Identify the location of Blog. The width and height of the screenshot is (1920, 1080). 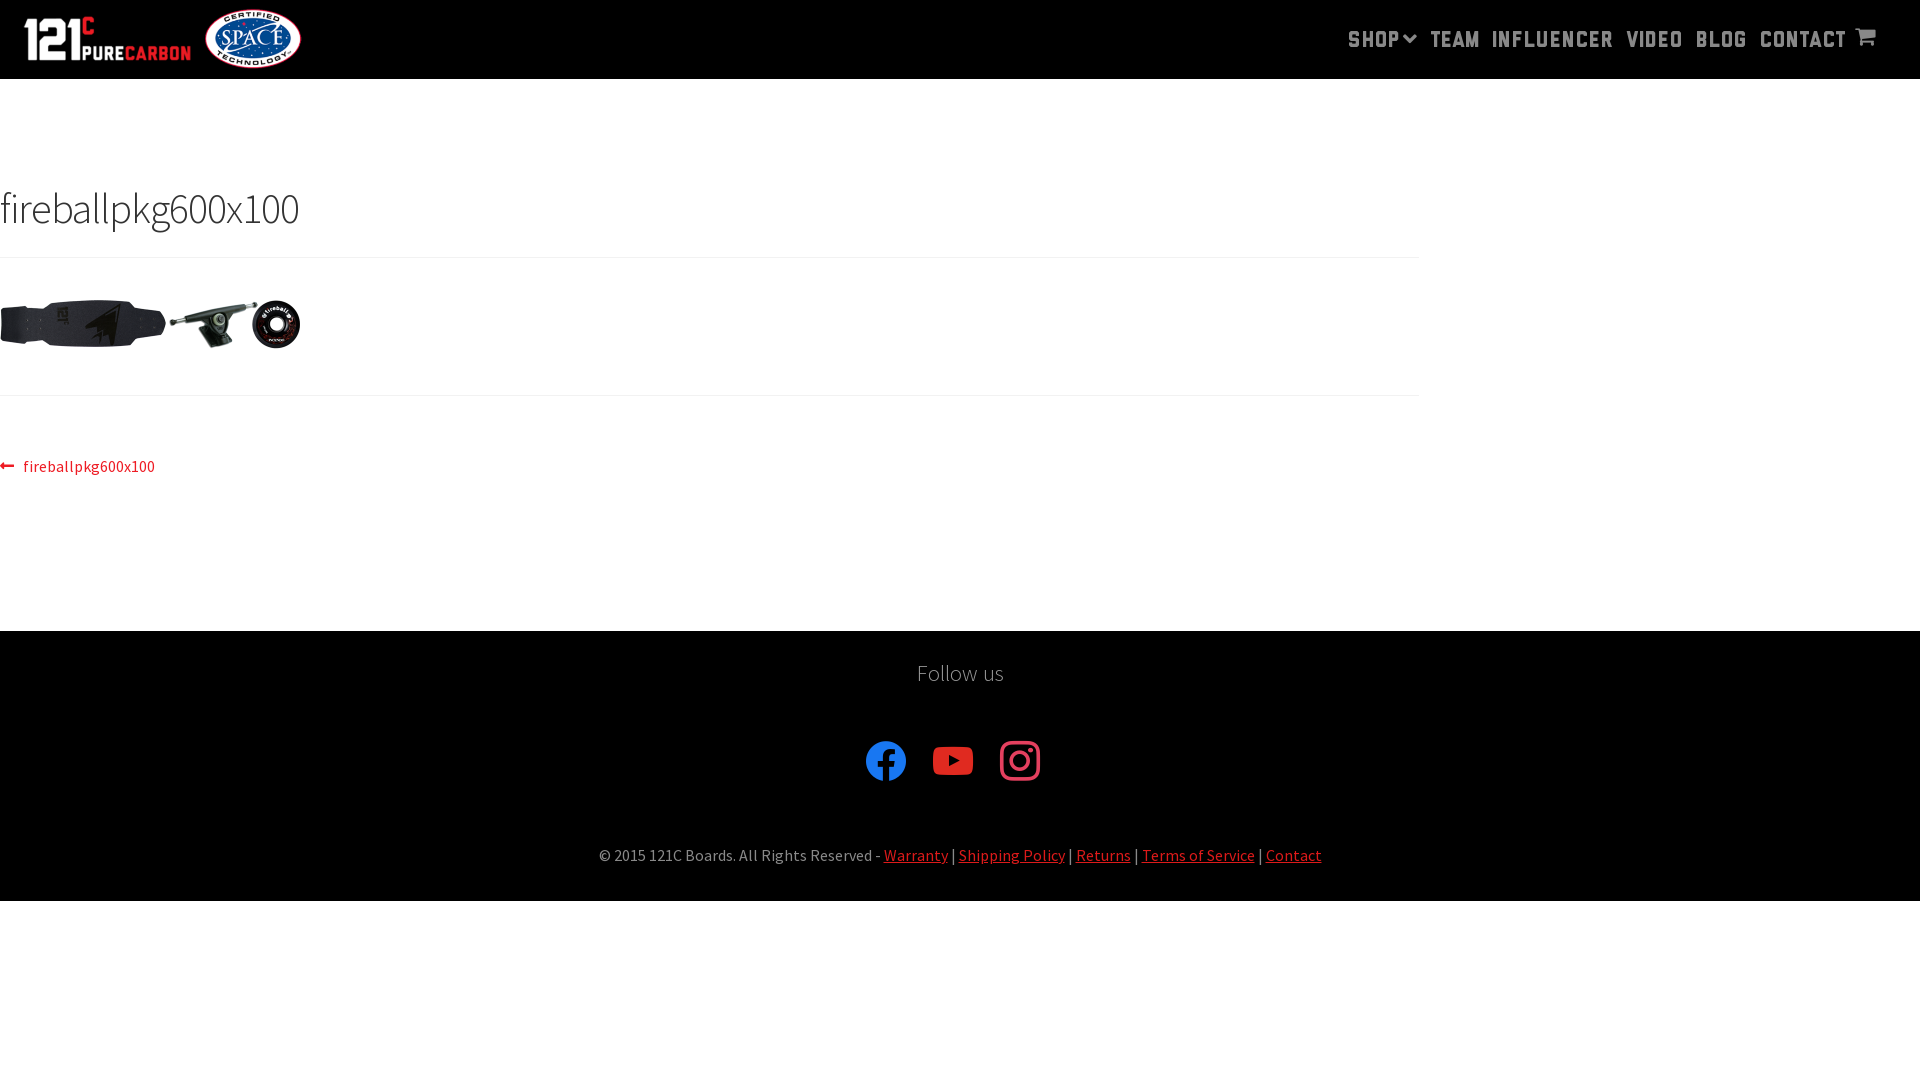
(1719, 31).